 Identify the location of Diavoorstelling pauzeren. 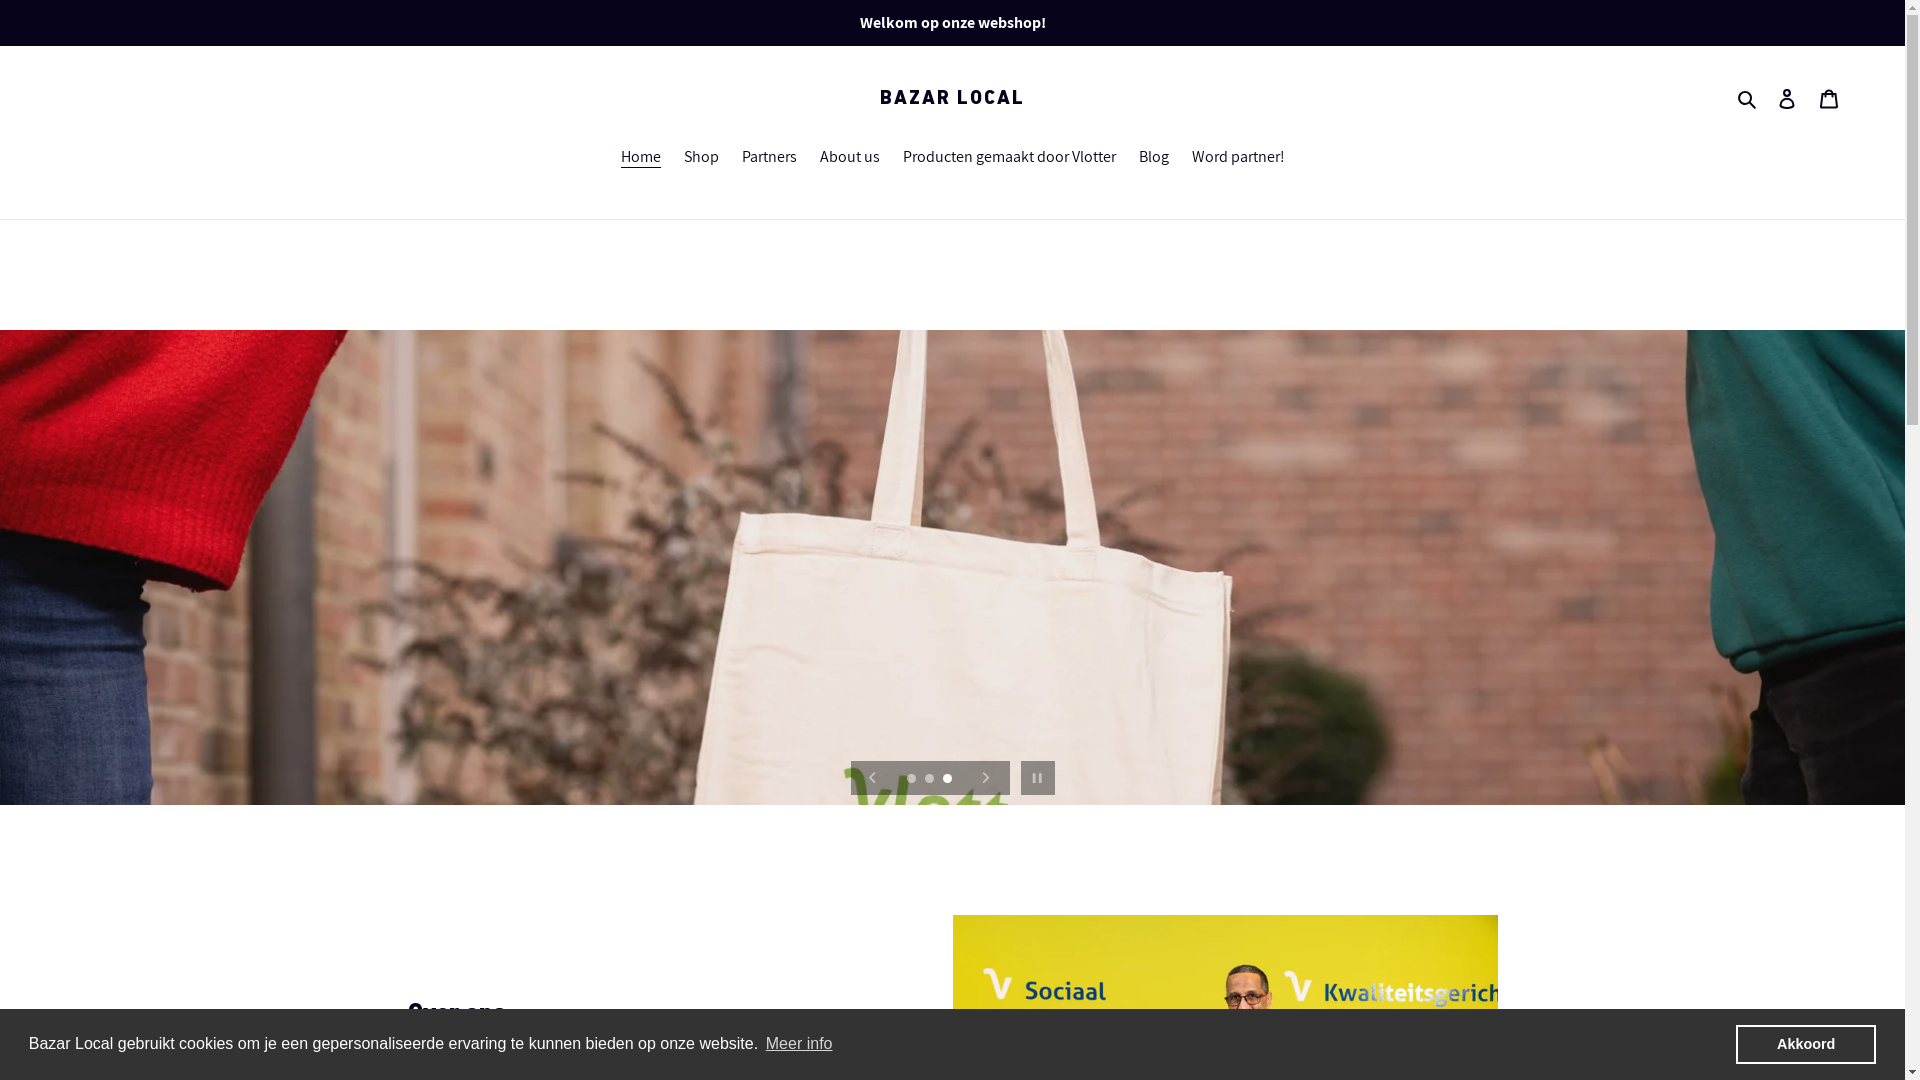
(1038, 778).